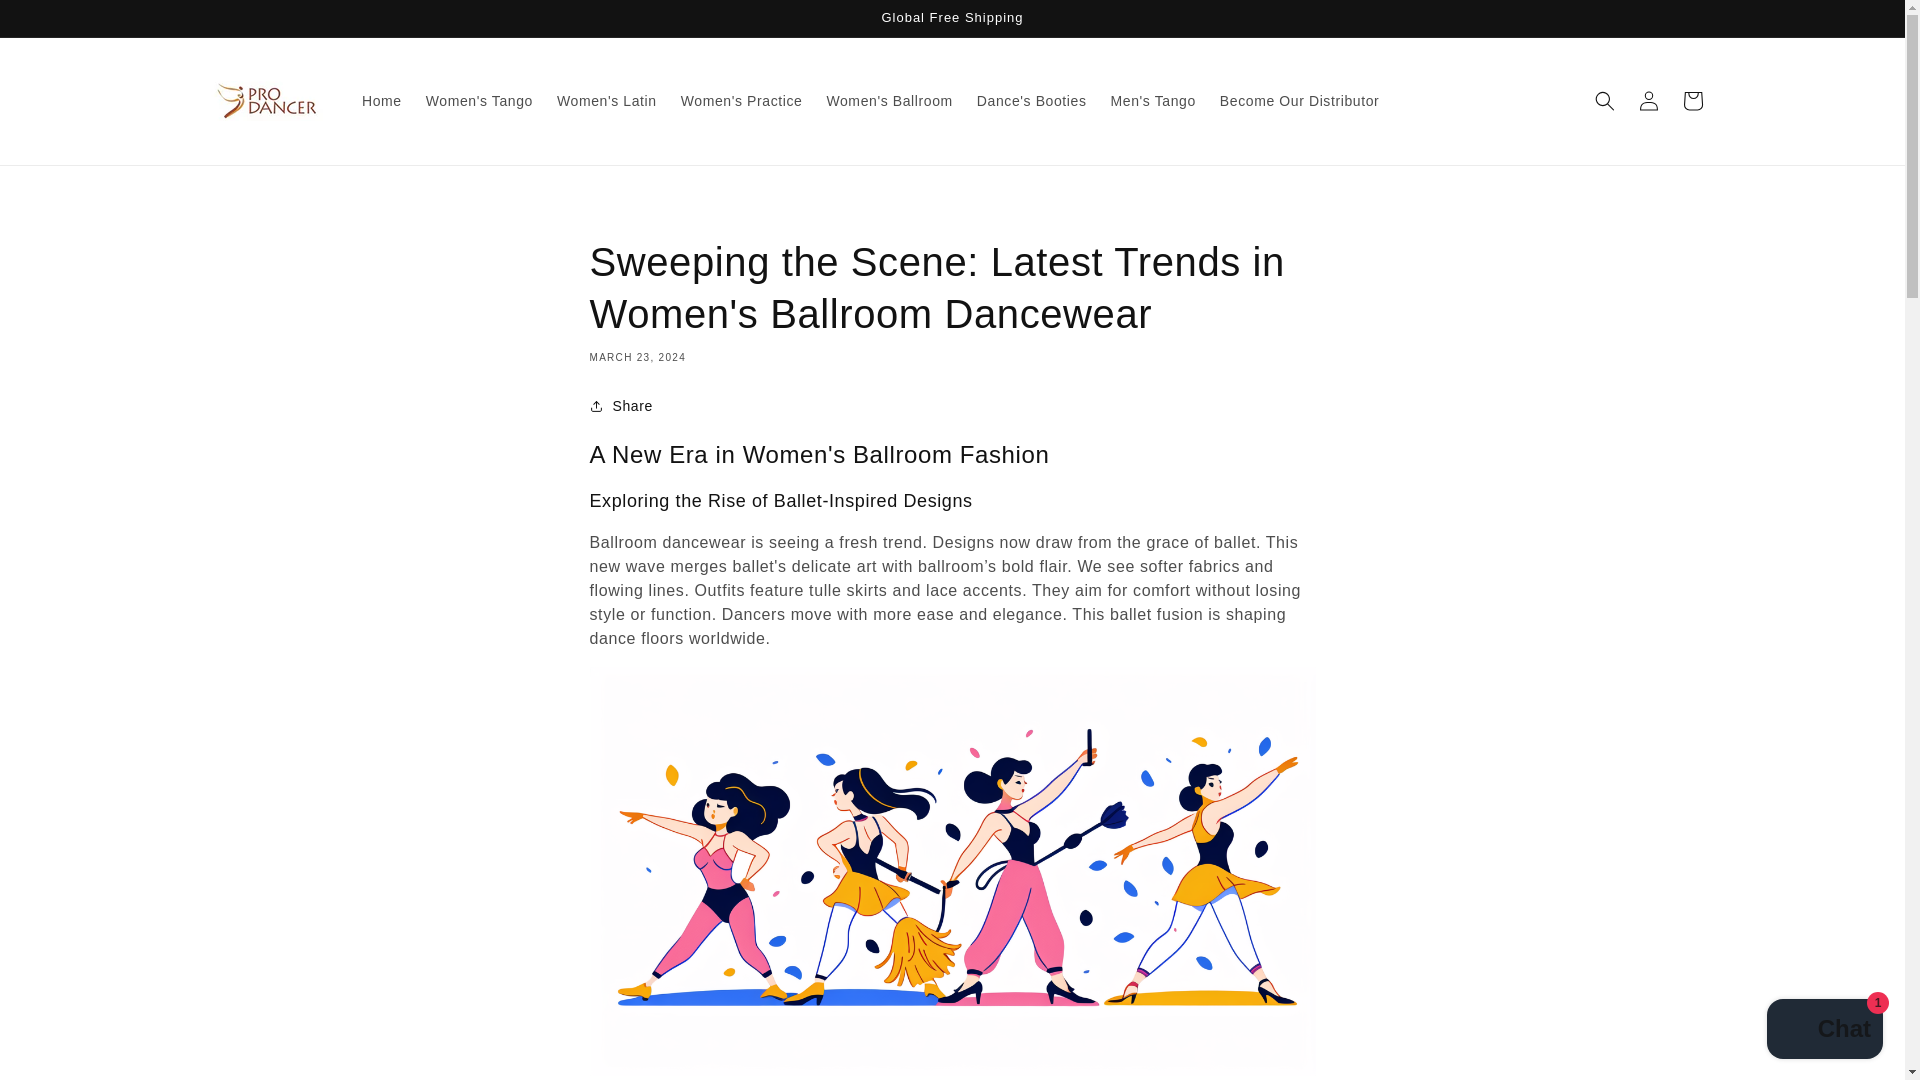  What do you see at coordinates (606, 100) in the screenshot?
I see `Women's Latin` at bounding box center [606, 100].